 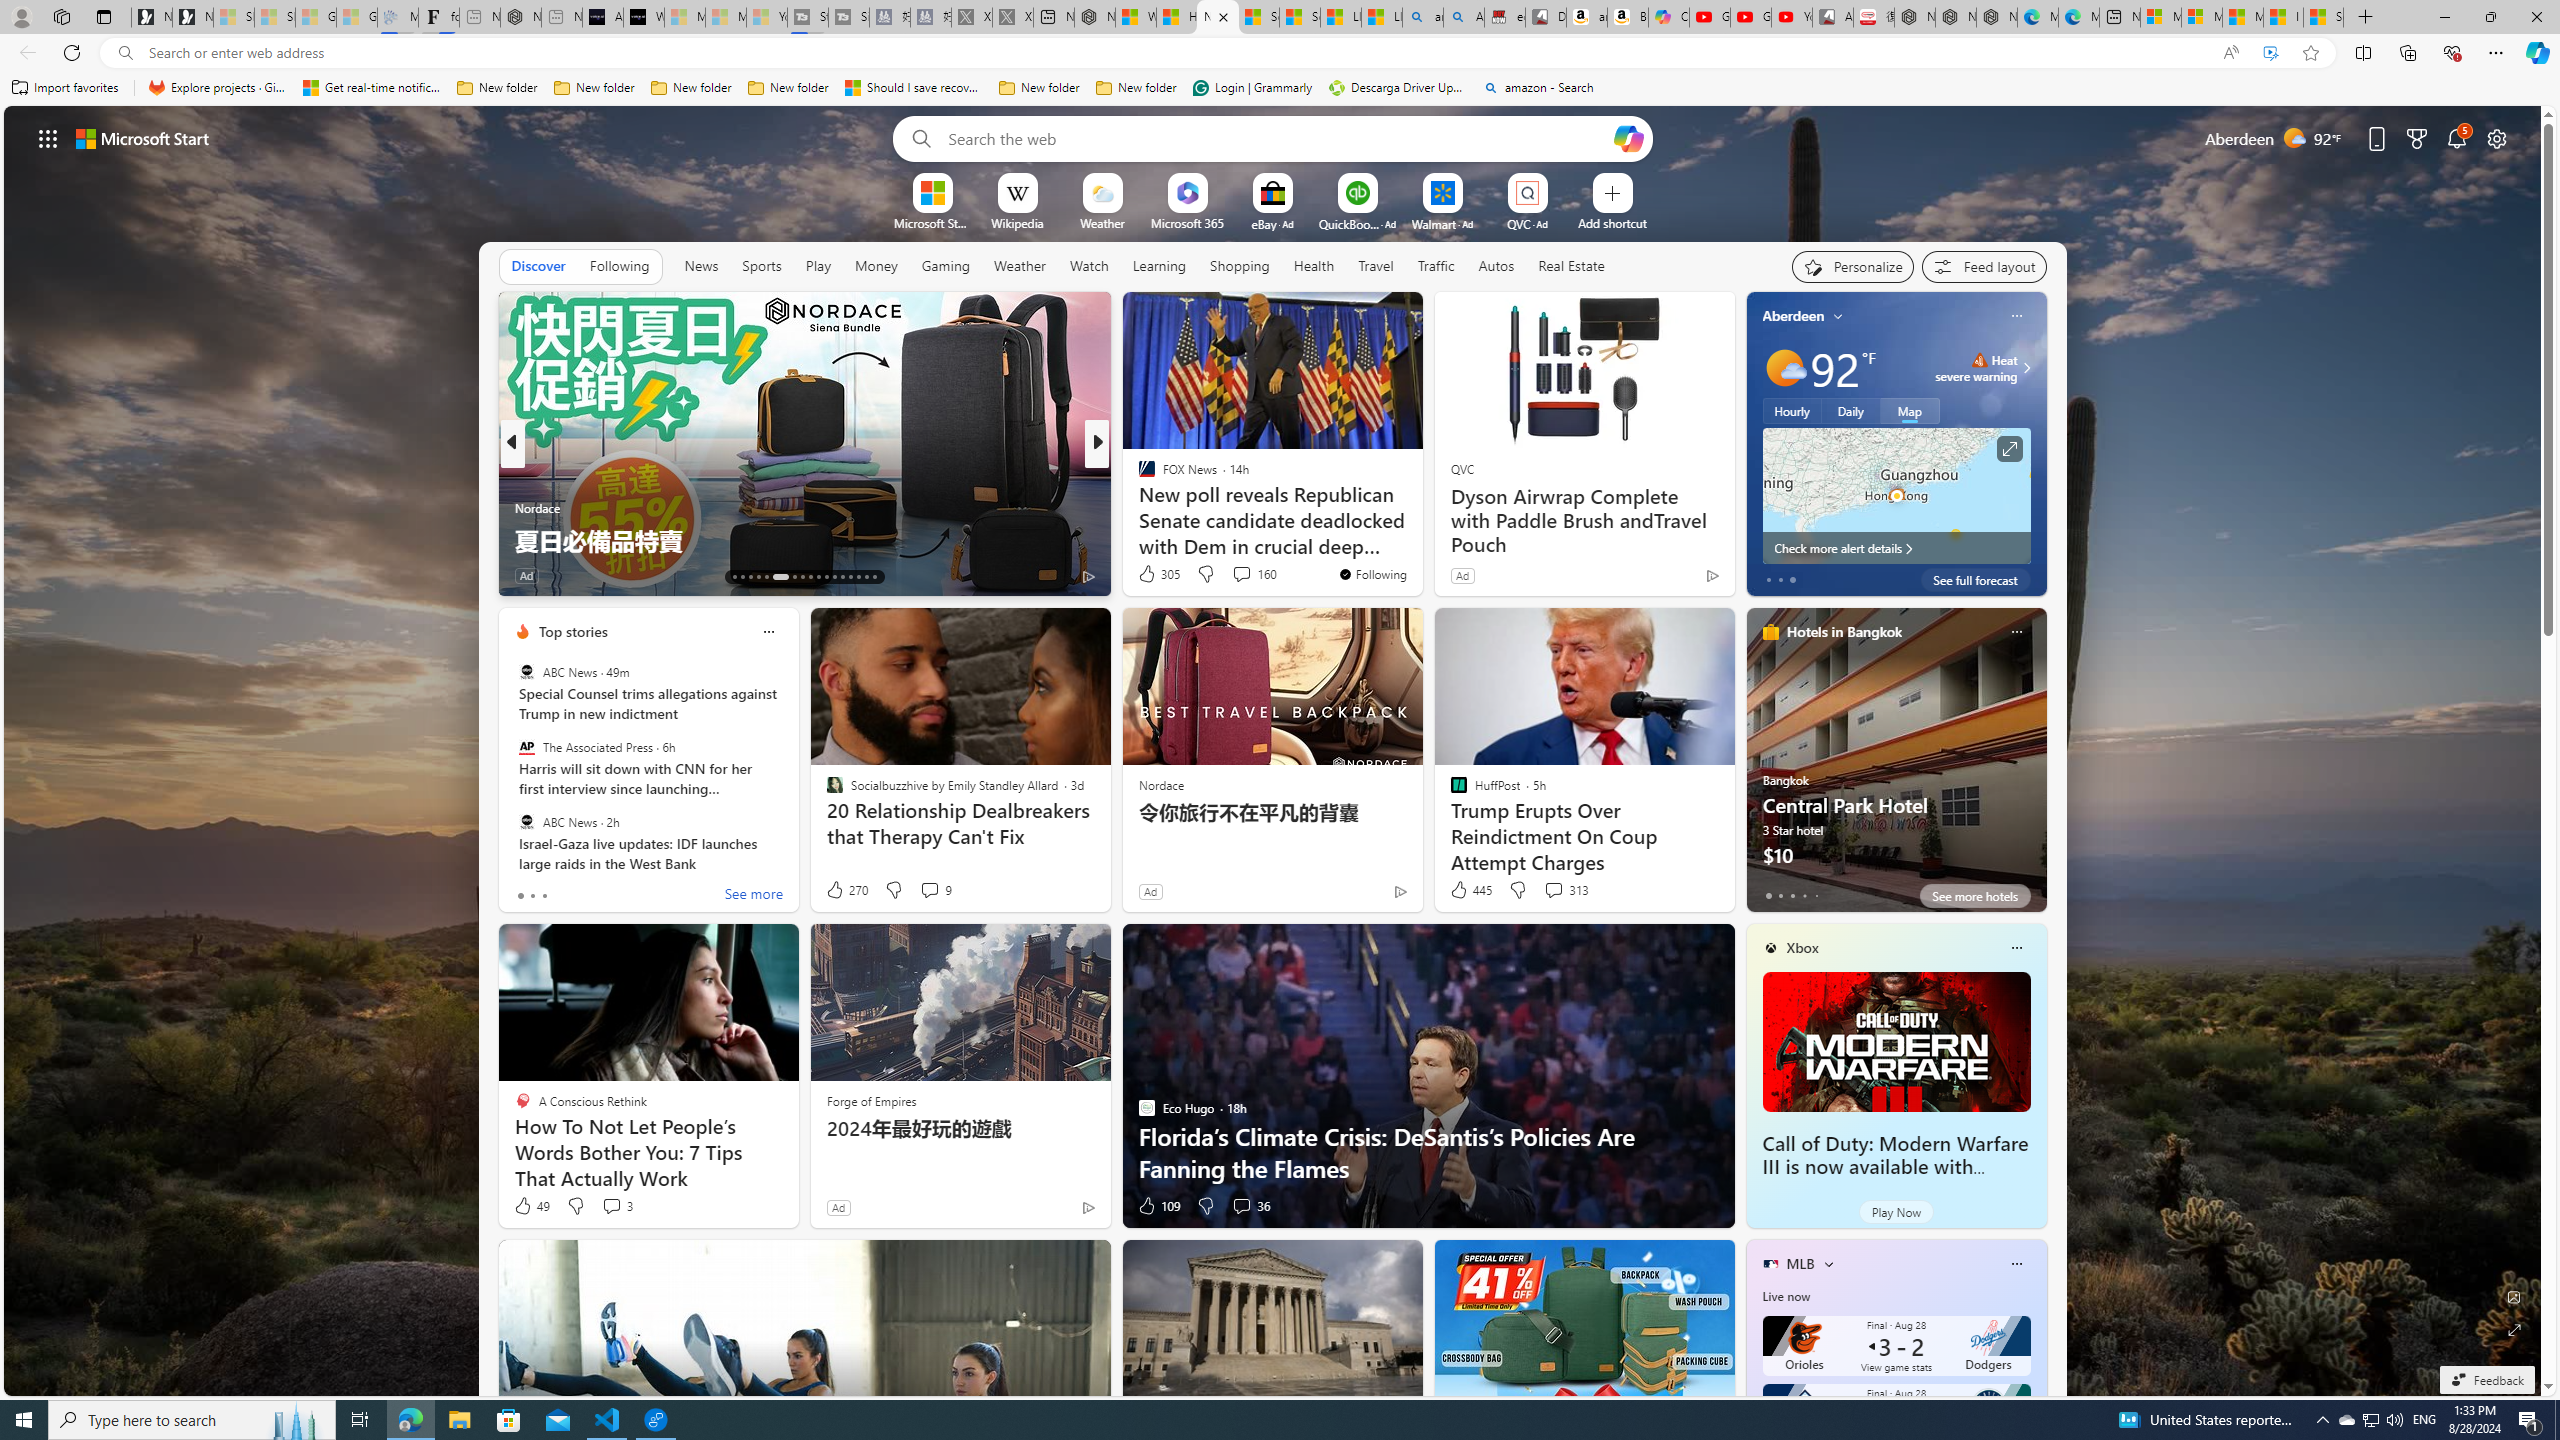 What do you see at coordinates (766, 577) in the screenshot?
I see `AutomationID: tab-17` at bounding box center [766, 577].